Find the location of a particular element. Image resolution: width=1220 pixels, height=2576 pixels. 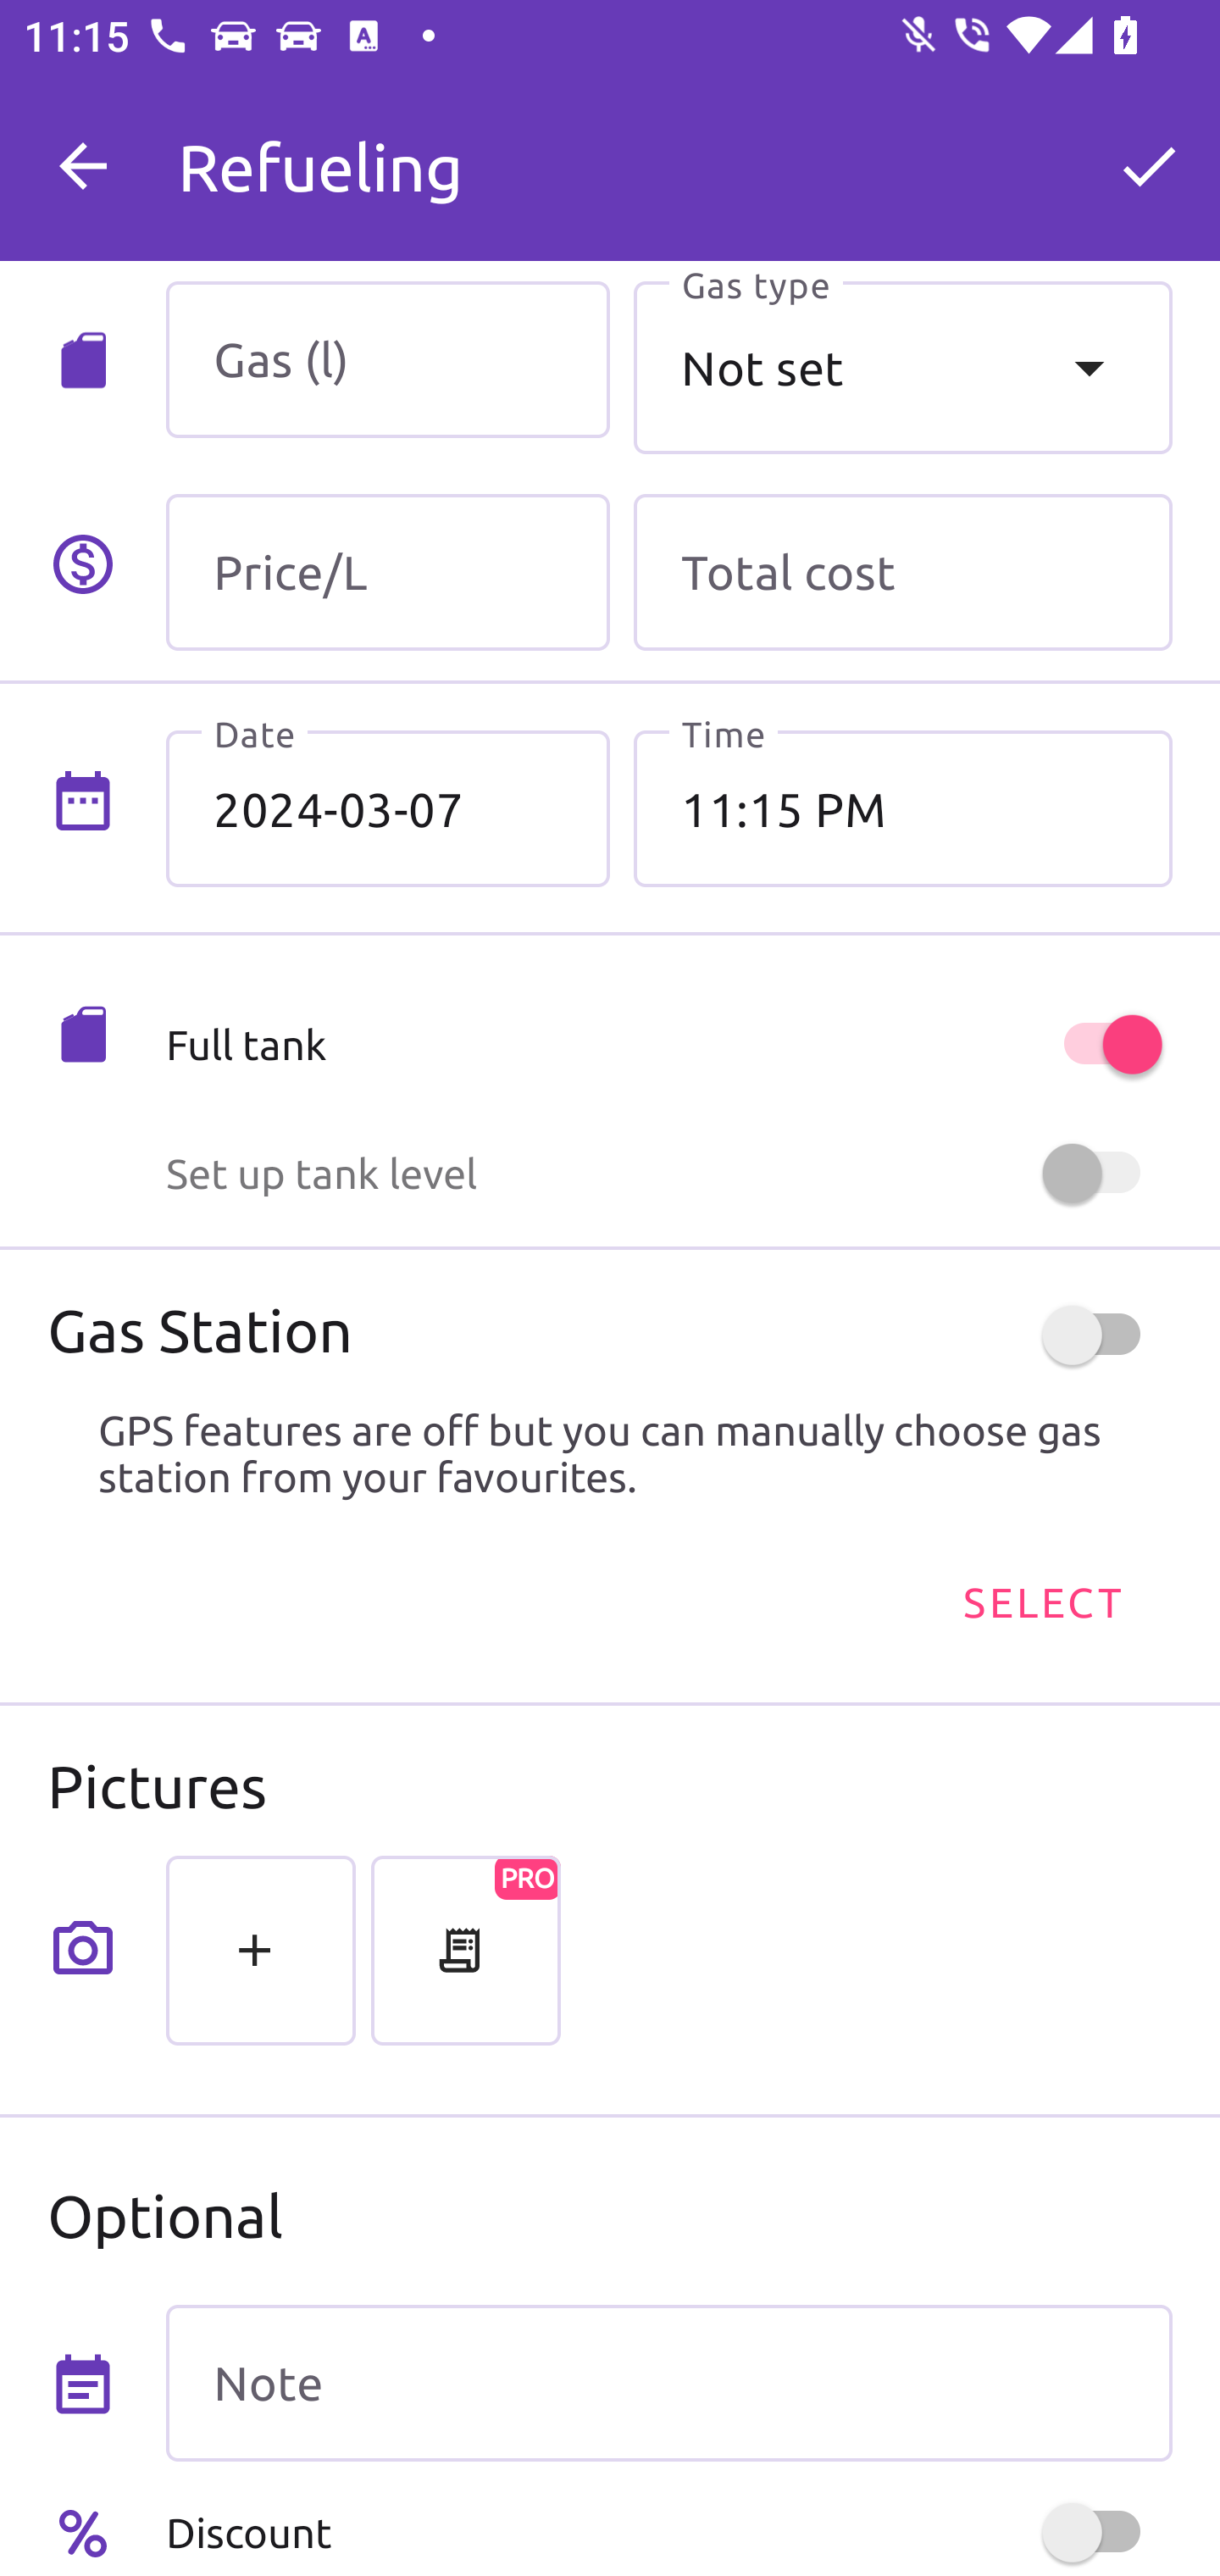

Note is located at coordinates (668, 2384).